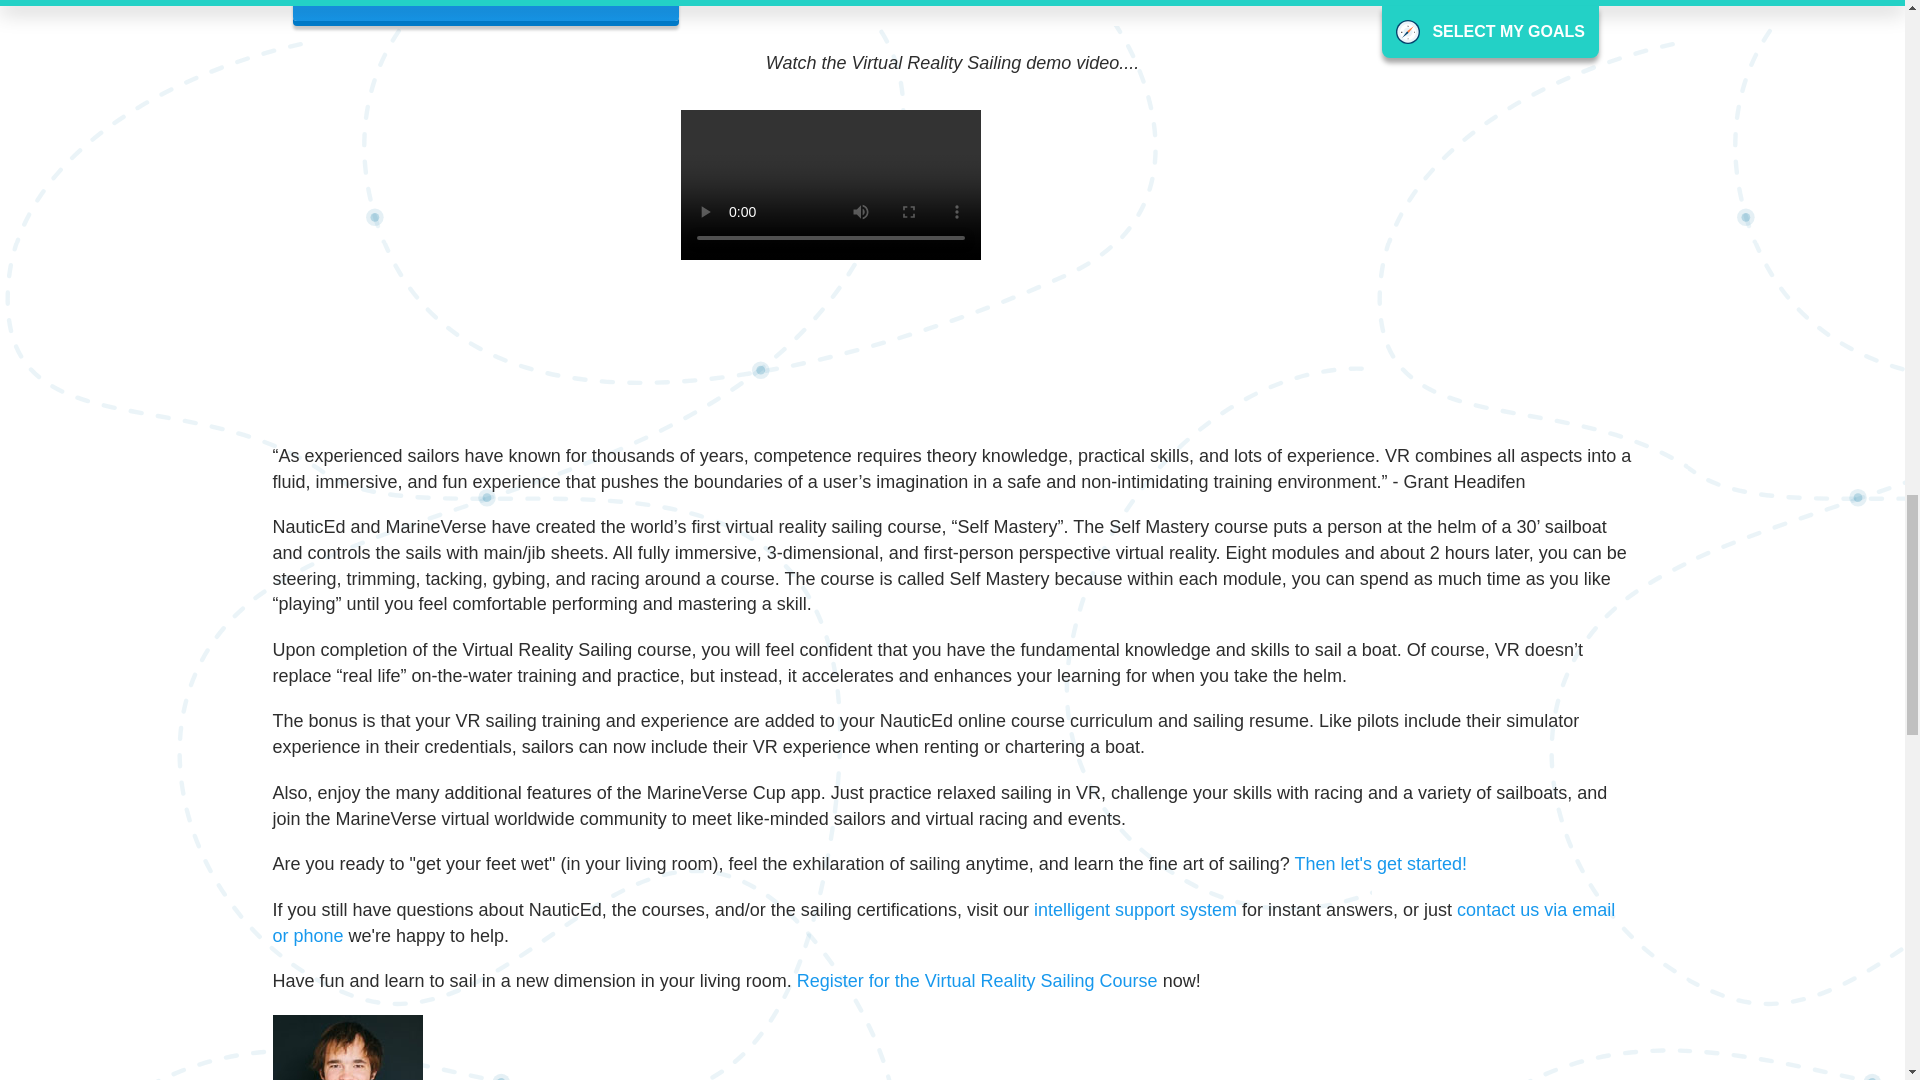  I want to click on contact NauticEd Sailing School, so click(943, 922).